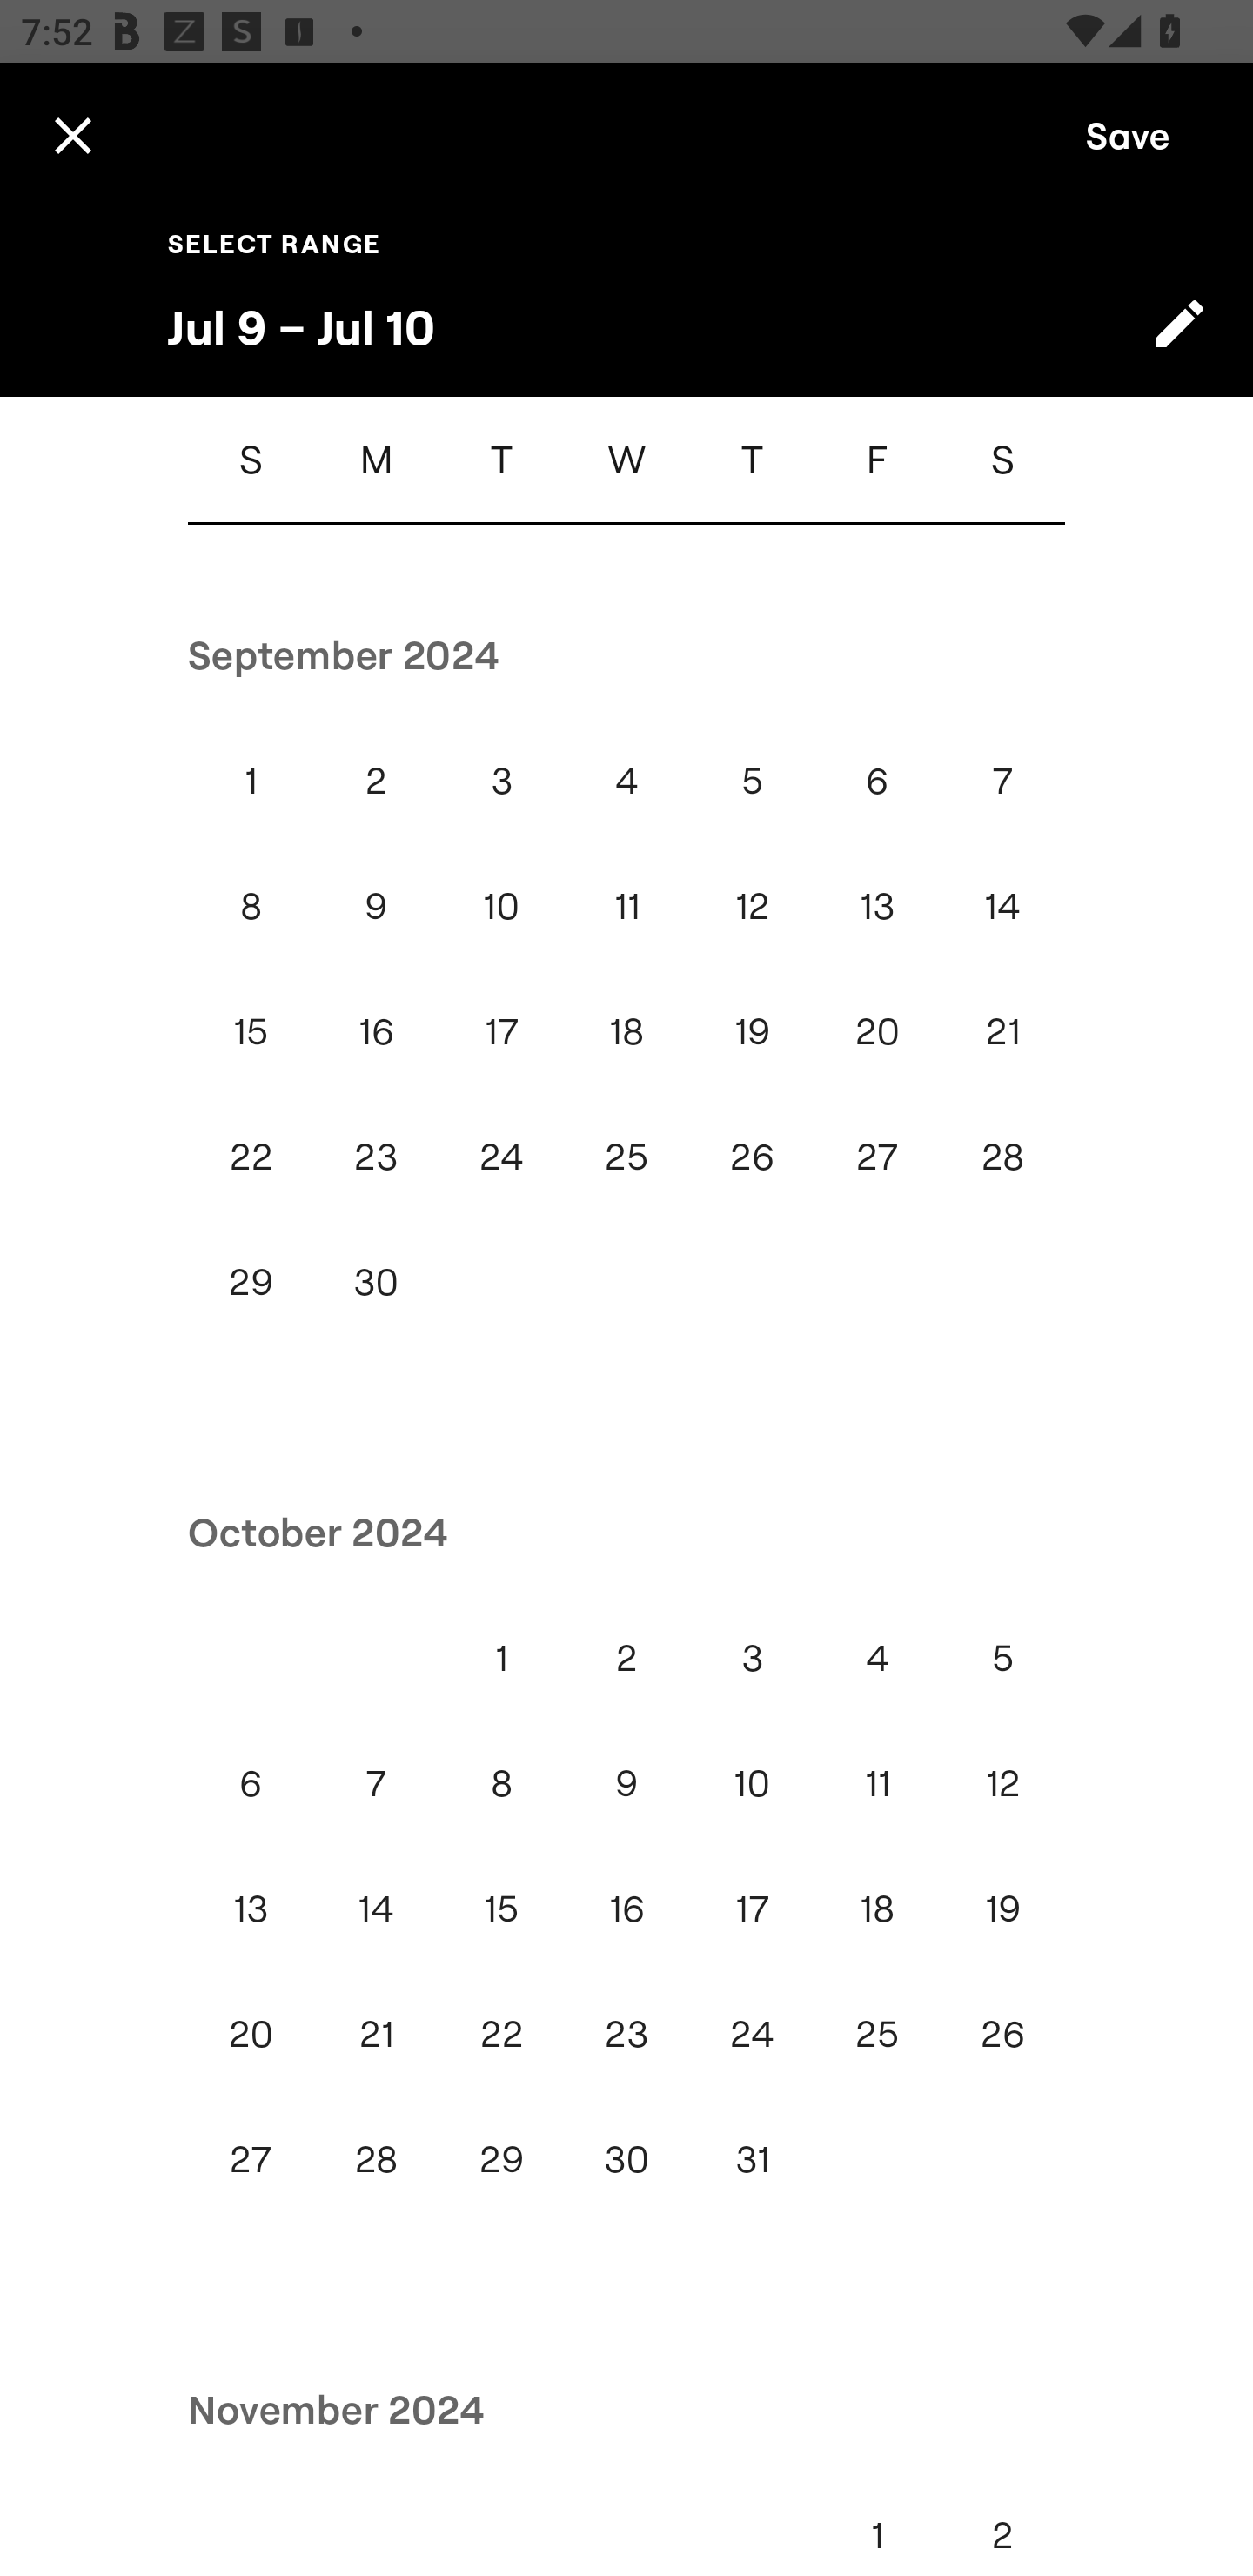 The height and width of the screenshot is (2576, 1253). Describe the element at coordinates (251, 1909) in the screenshot. I see `13 Sun, Oct 13` at that location.